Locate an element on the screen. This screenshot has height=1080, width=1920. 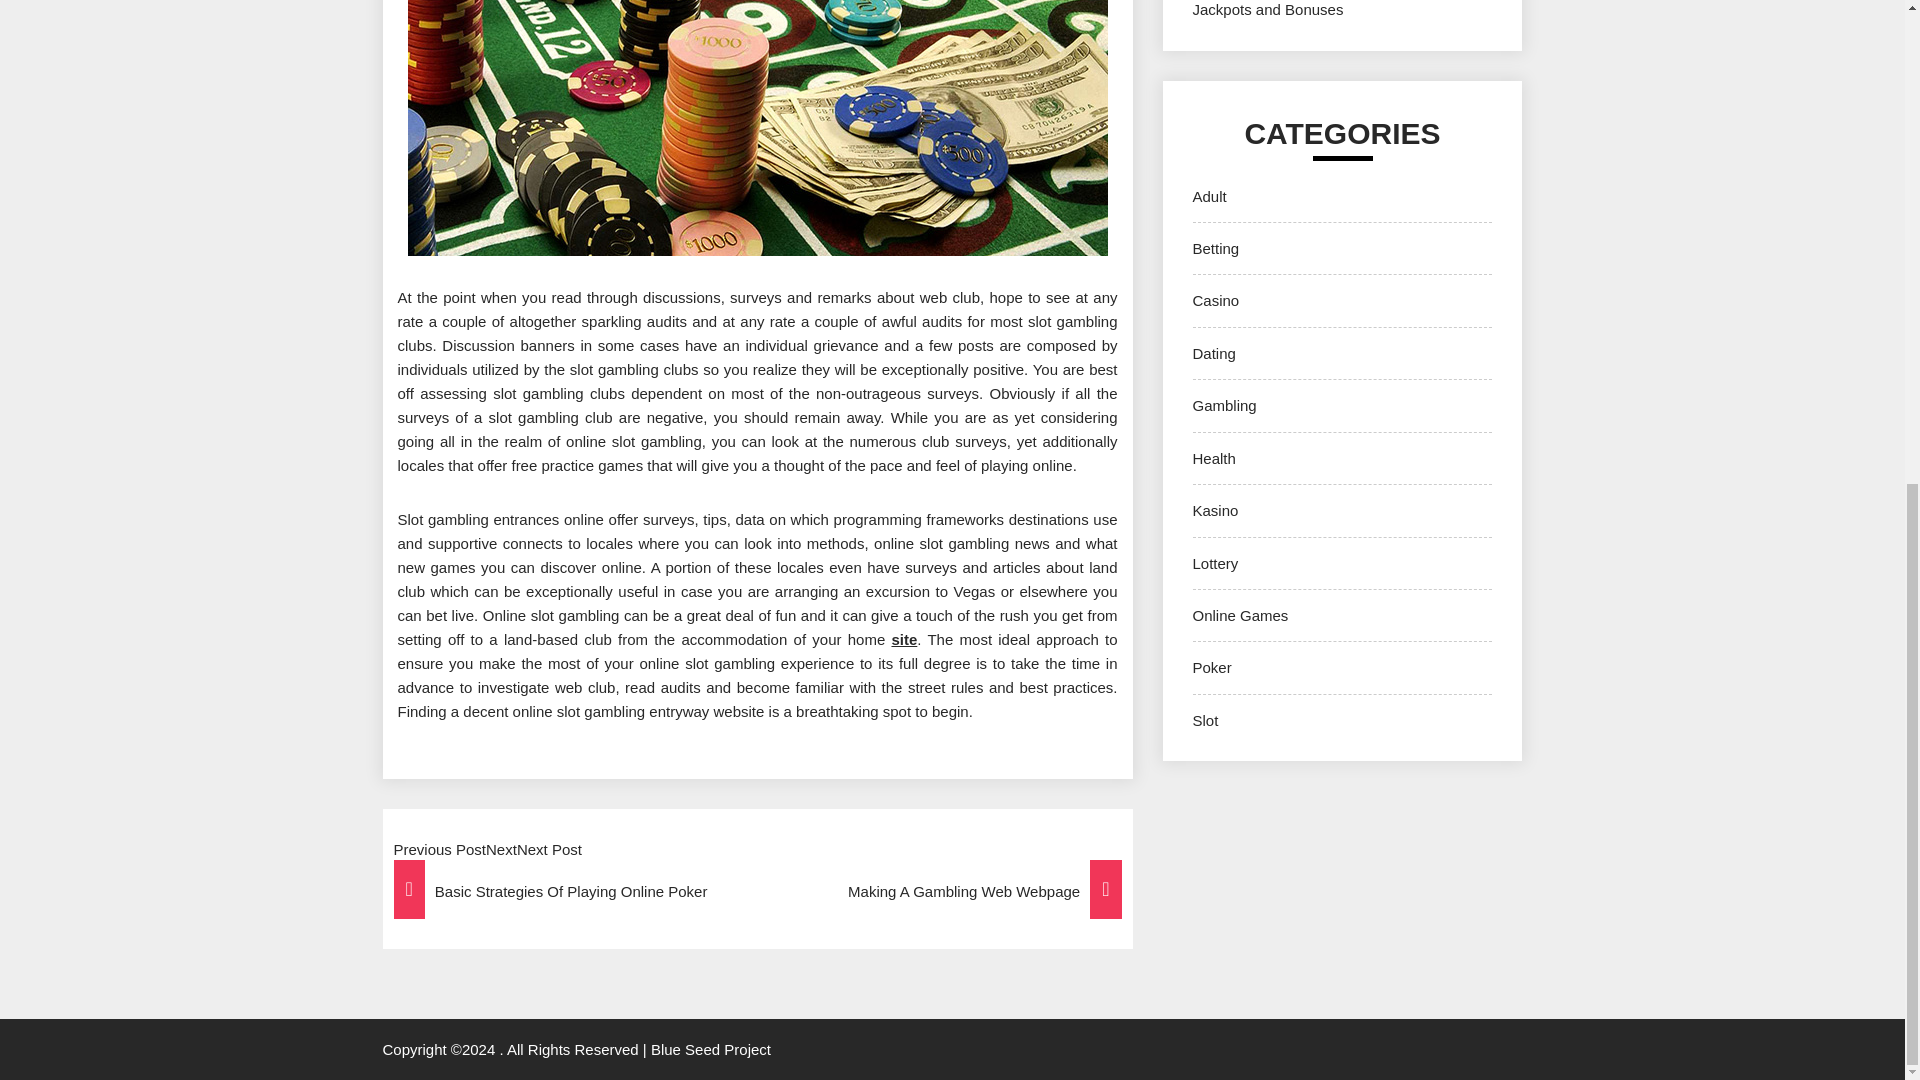
Poker is located at coordinates (1211, 667).